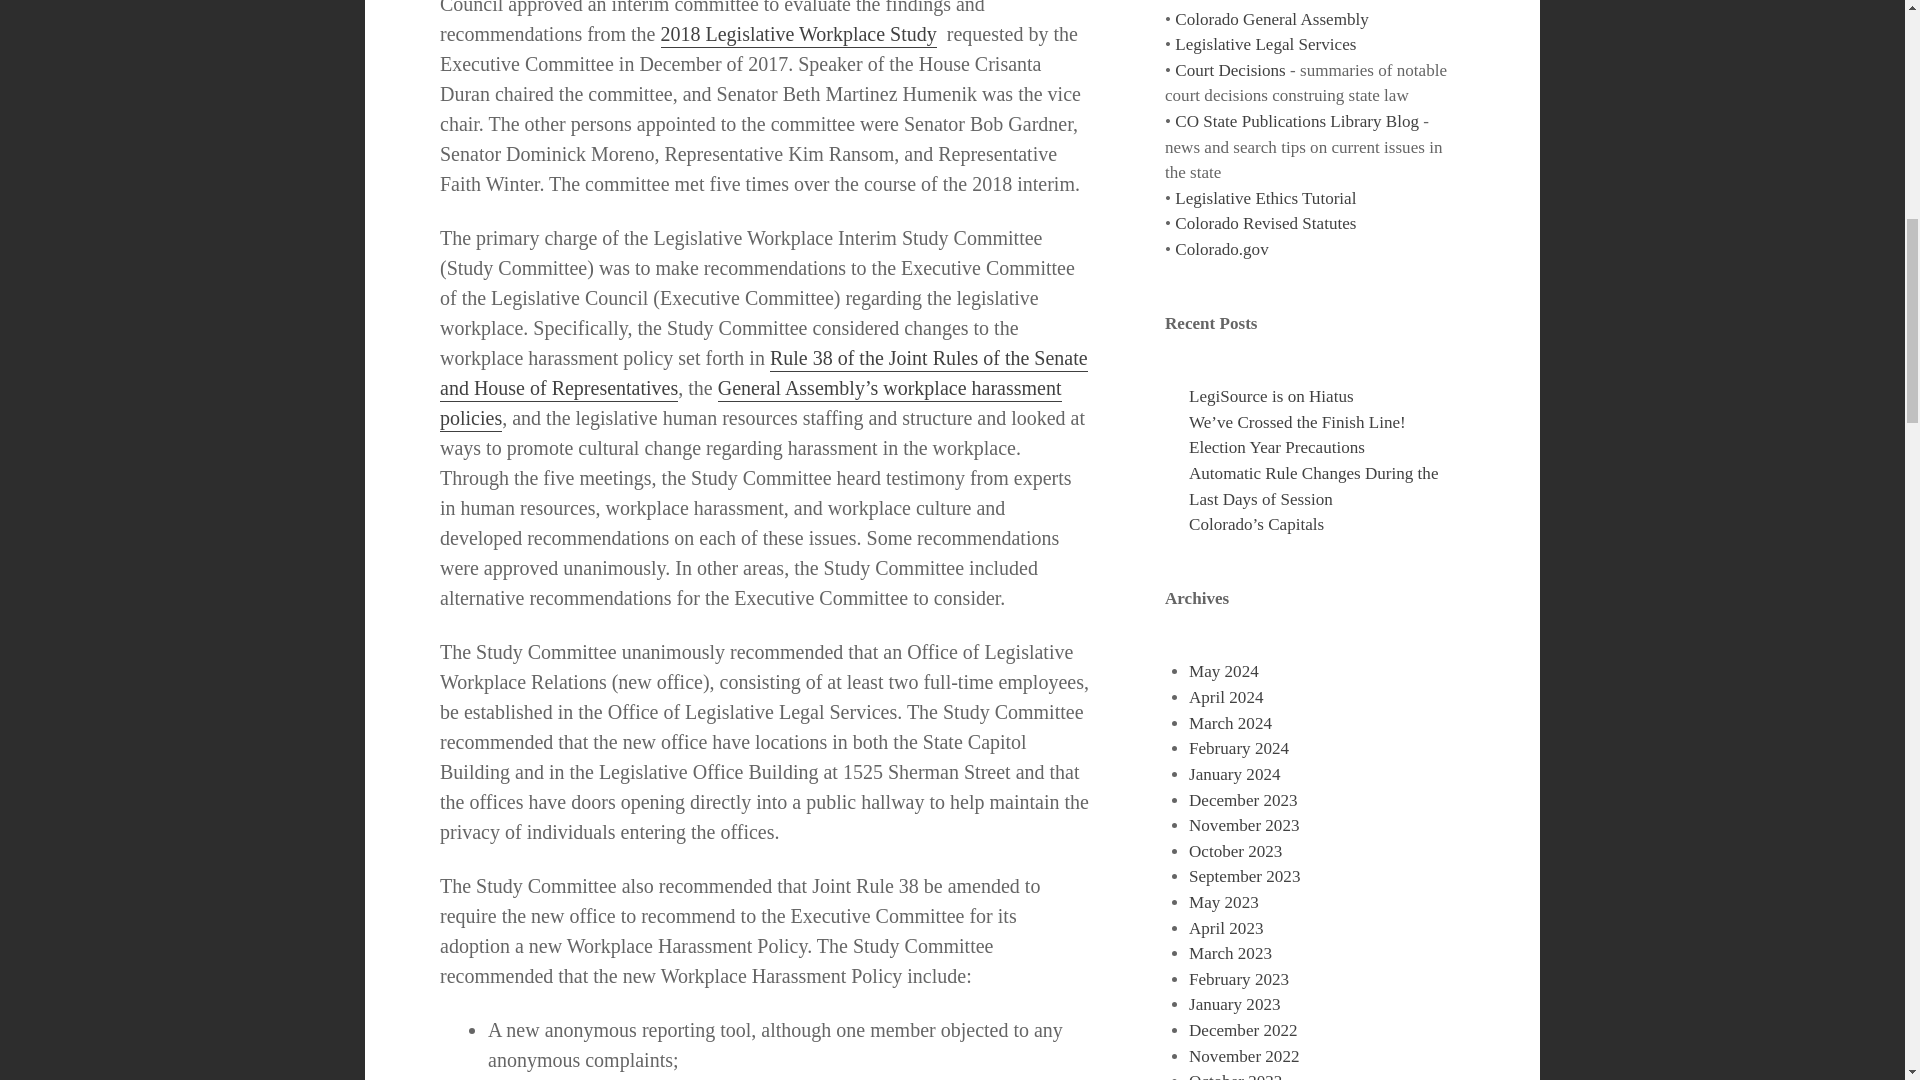 The image size is (1920, 1080). I want to click on Colorado Revised Statutes, so click(1265, 223).